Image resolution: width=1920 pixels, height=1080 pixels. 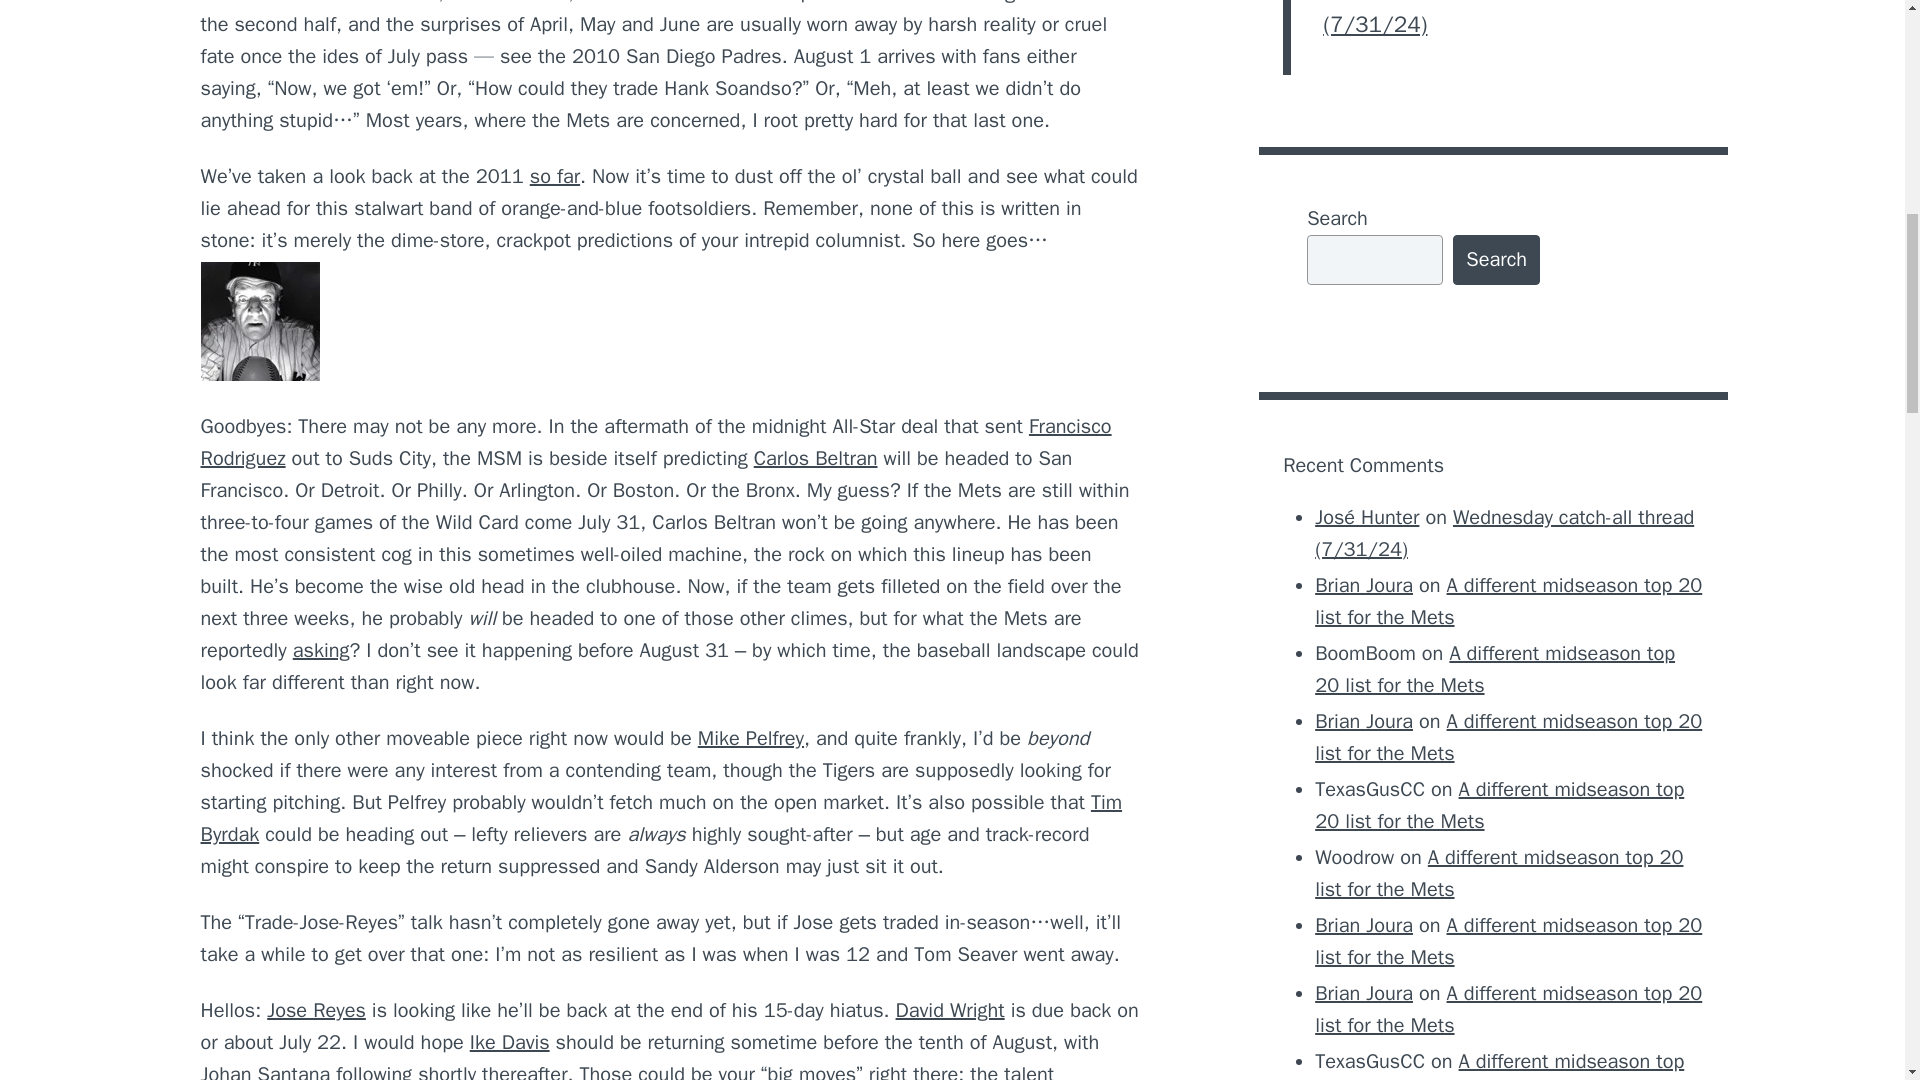 What do you see at coordinates (751, 738) in the screenshot?
I see `Mike Pelfrey` at bounding box center [751, 738].